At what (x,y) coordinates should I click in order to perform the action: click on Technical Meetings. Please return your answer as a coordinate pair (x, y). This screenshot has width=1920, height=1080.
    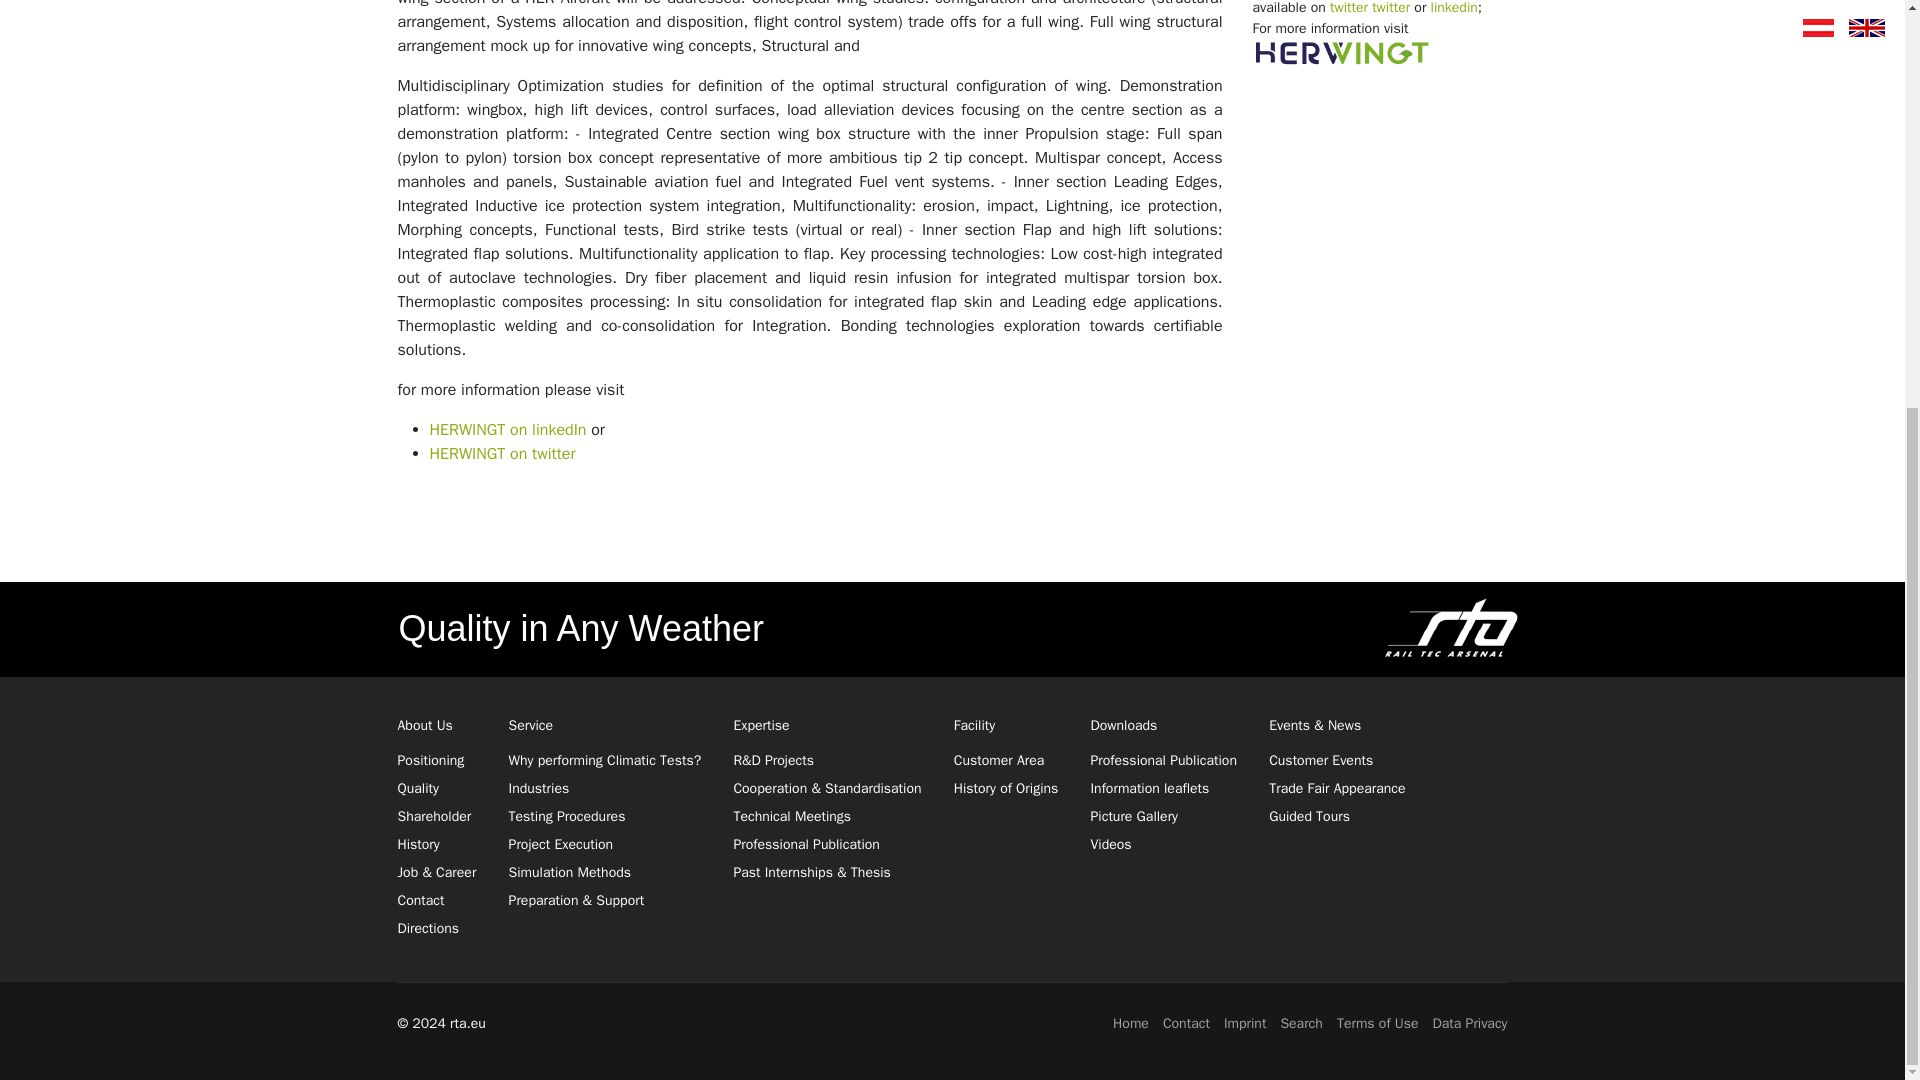
    Looking at the image, I should click on (792, 816).